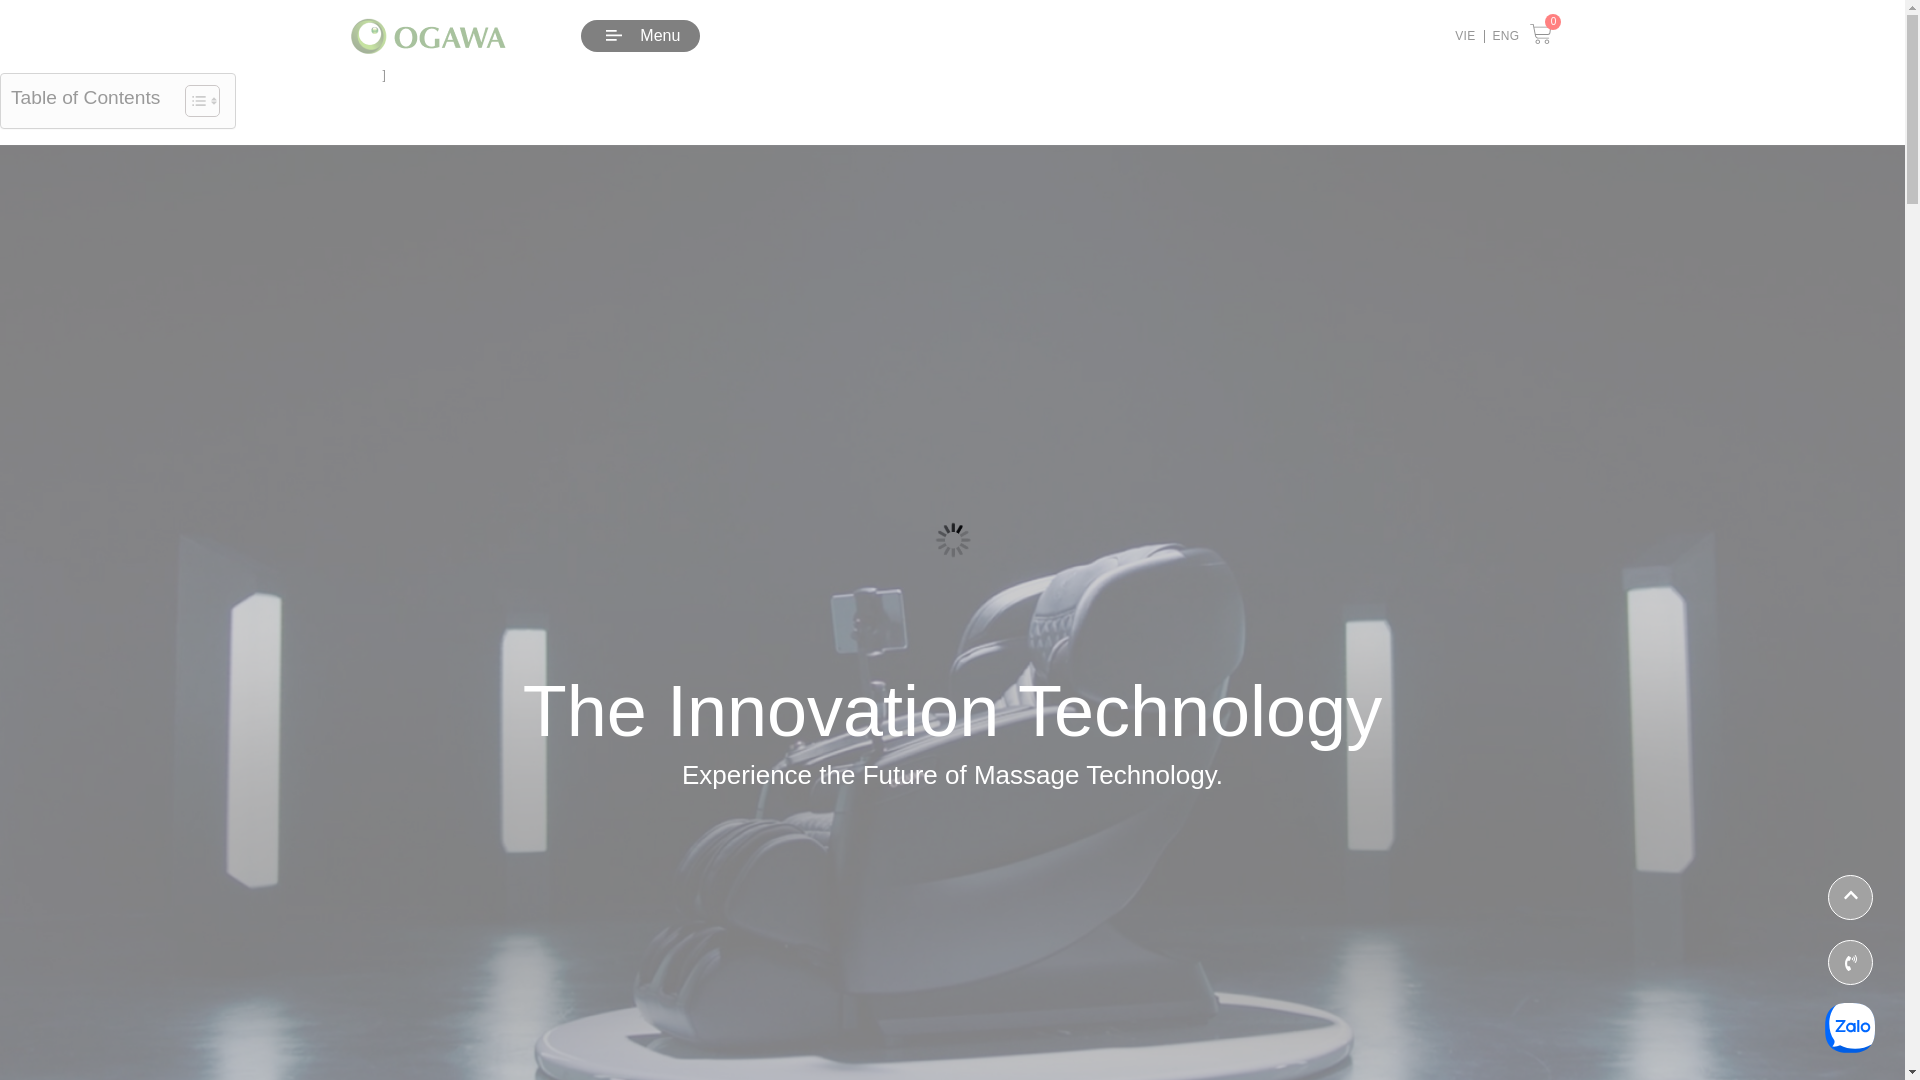 Image resolution: width=1920 pixels, height=1080 pixels. Describe the element at coordinates (640, 36) in the screenshot. I see `Menu` at that location.